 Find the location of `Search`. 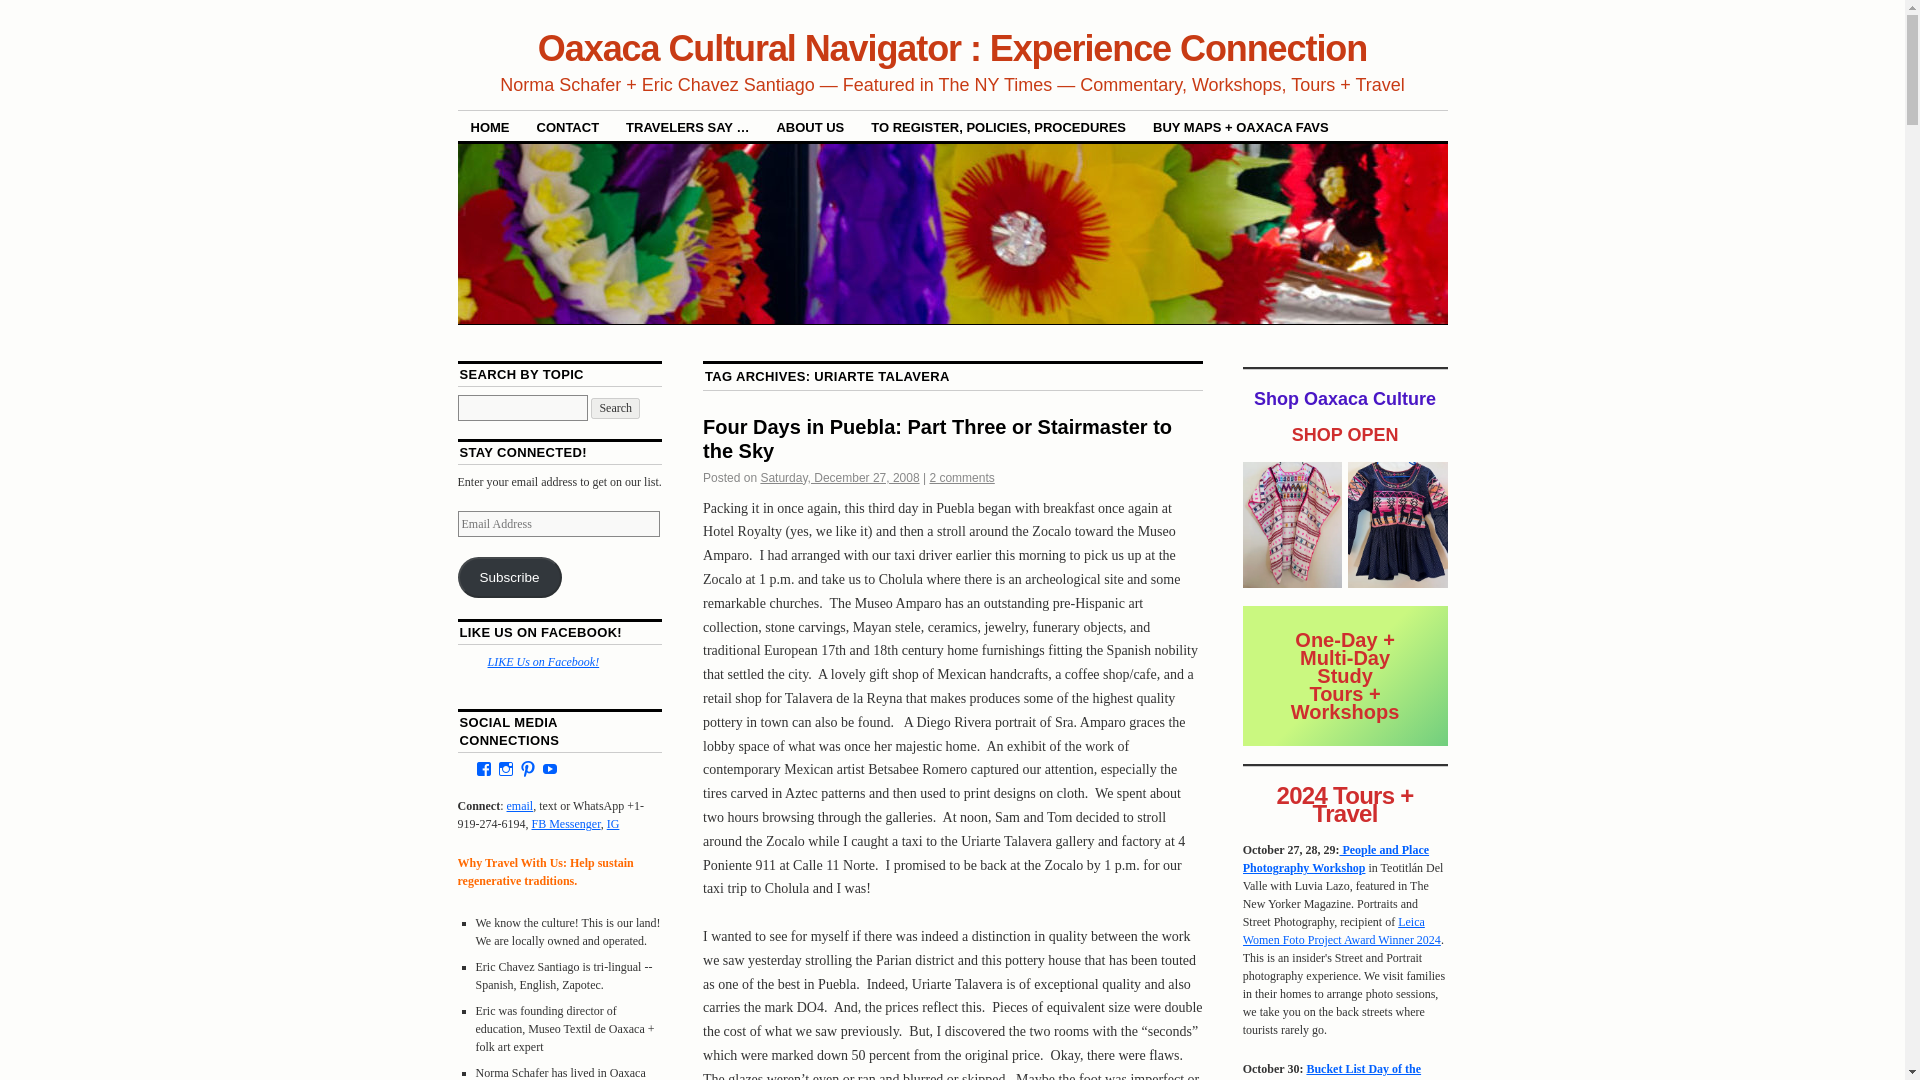

Search is located at coordinates (615, 408).